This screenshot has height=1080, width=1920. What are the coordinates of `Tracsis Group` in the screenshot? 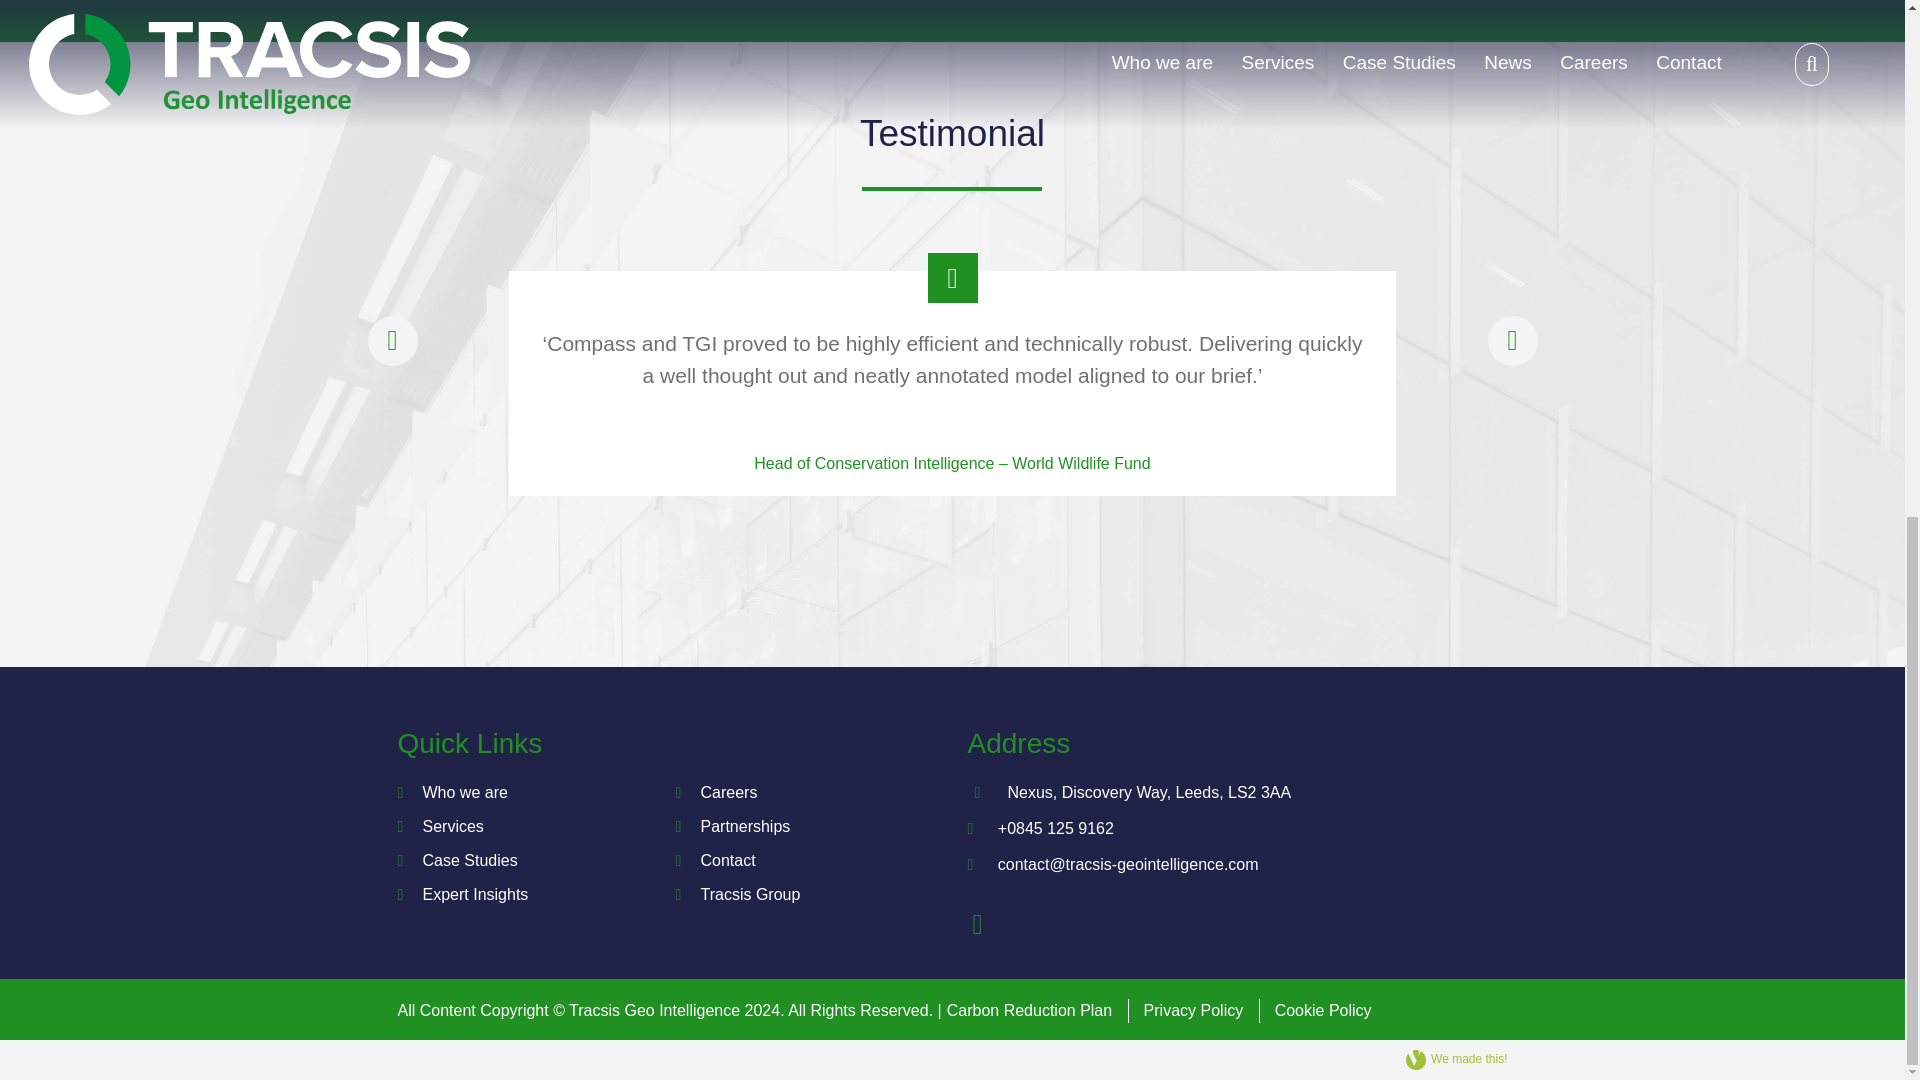 It's located at (750, 894).